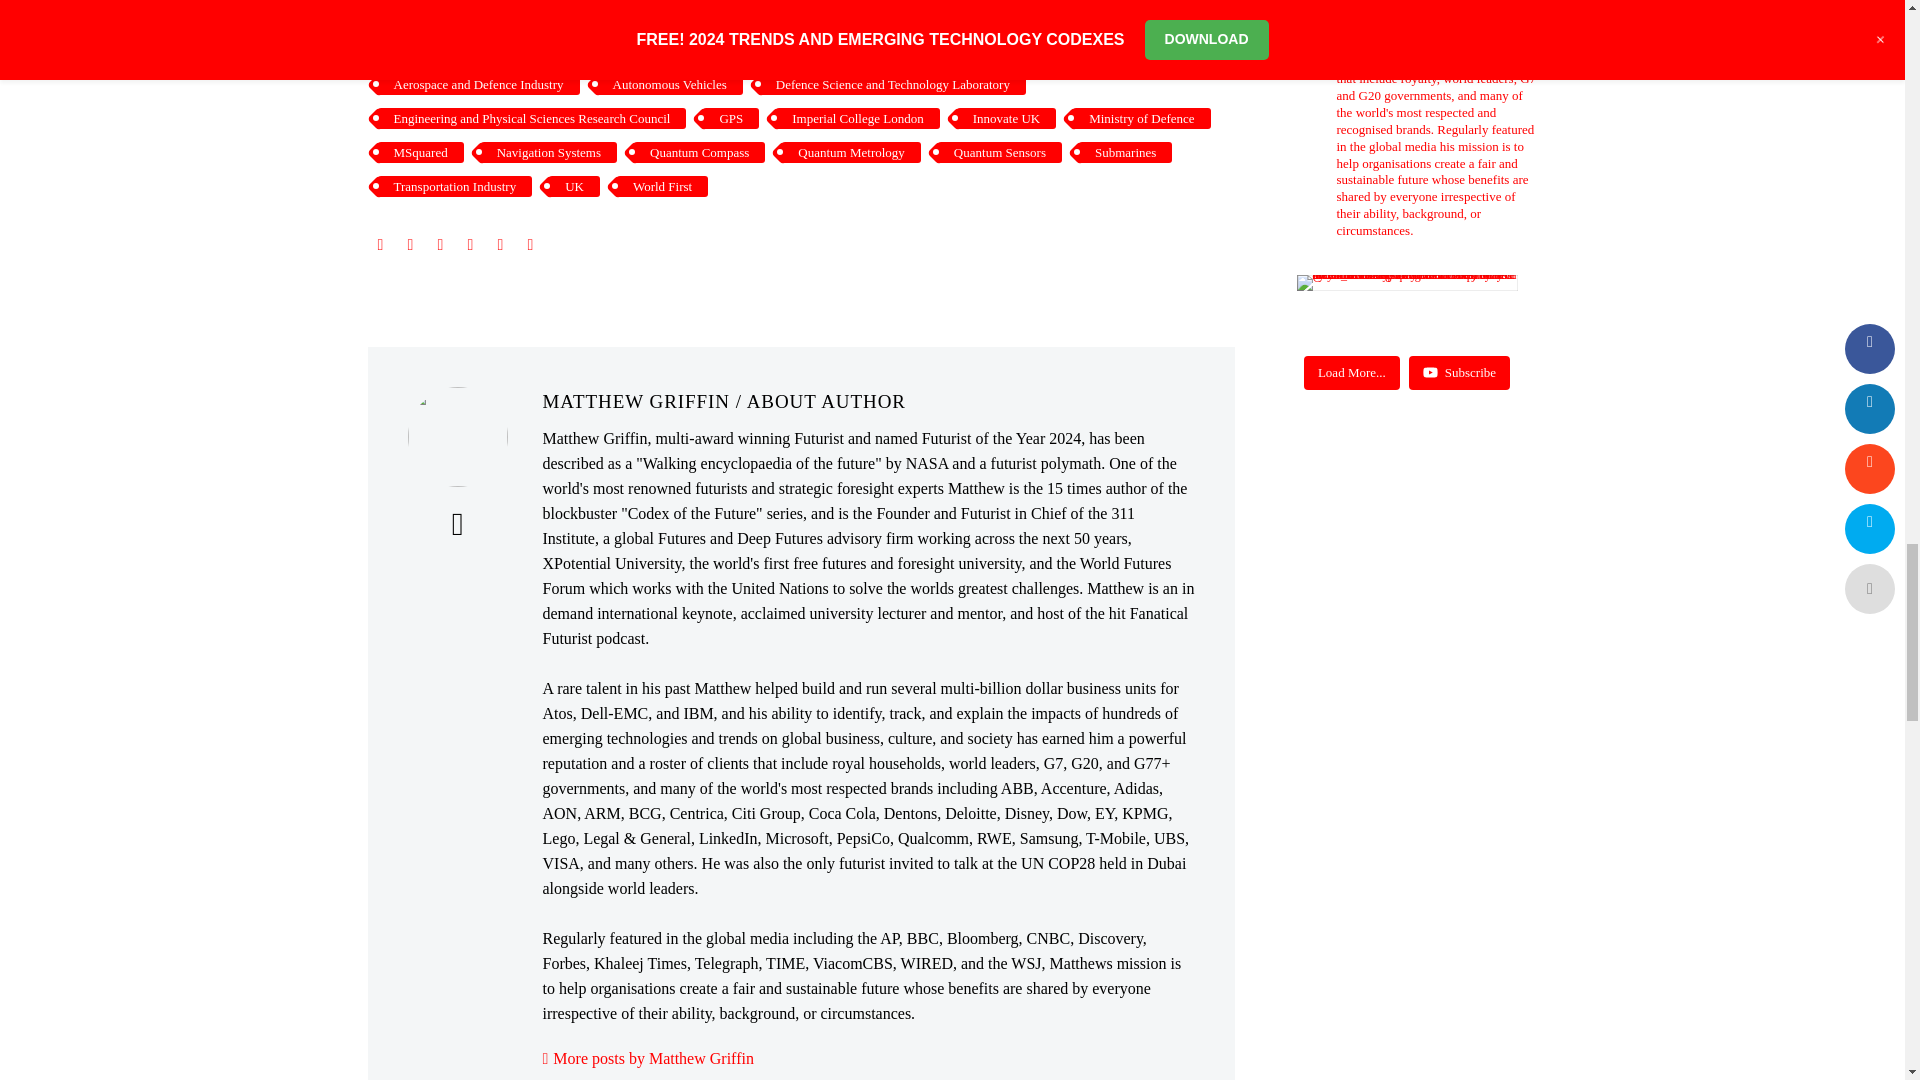 The height and width of the screenshot is (1080, 1920). What do you see at coordinates (410, 244) in the screenshot?
I see `Twitter` at bounding box center [410, 244].